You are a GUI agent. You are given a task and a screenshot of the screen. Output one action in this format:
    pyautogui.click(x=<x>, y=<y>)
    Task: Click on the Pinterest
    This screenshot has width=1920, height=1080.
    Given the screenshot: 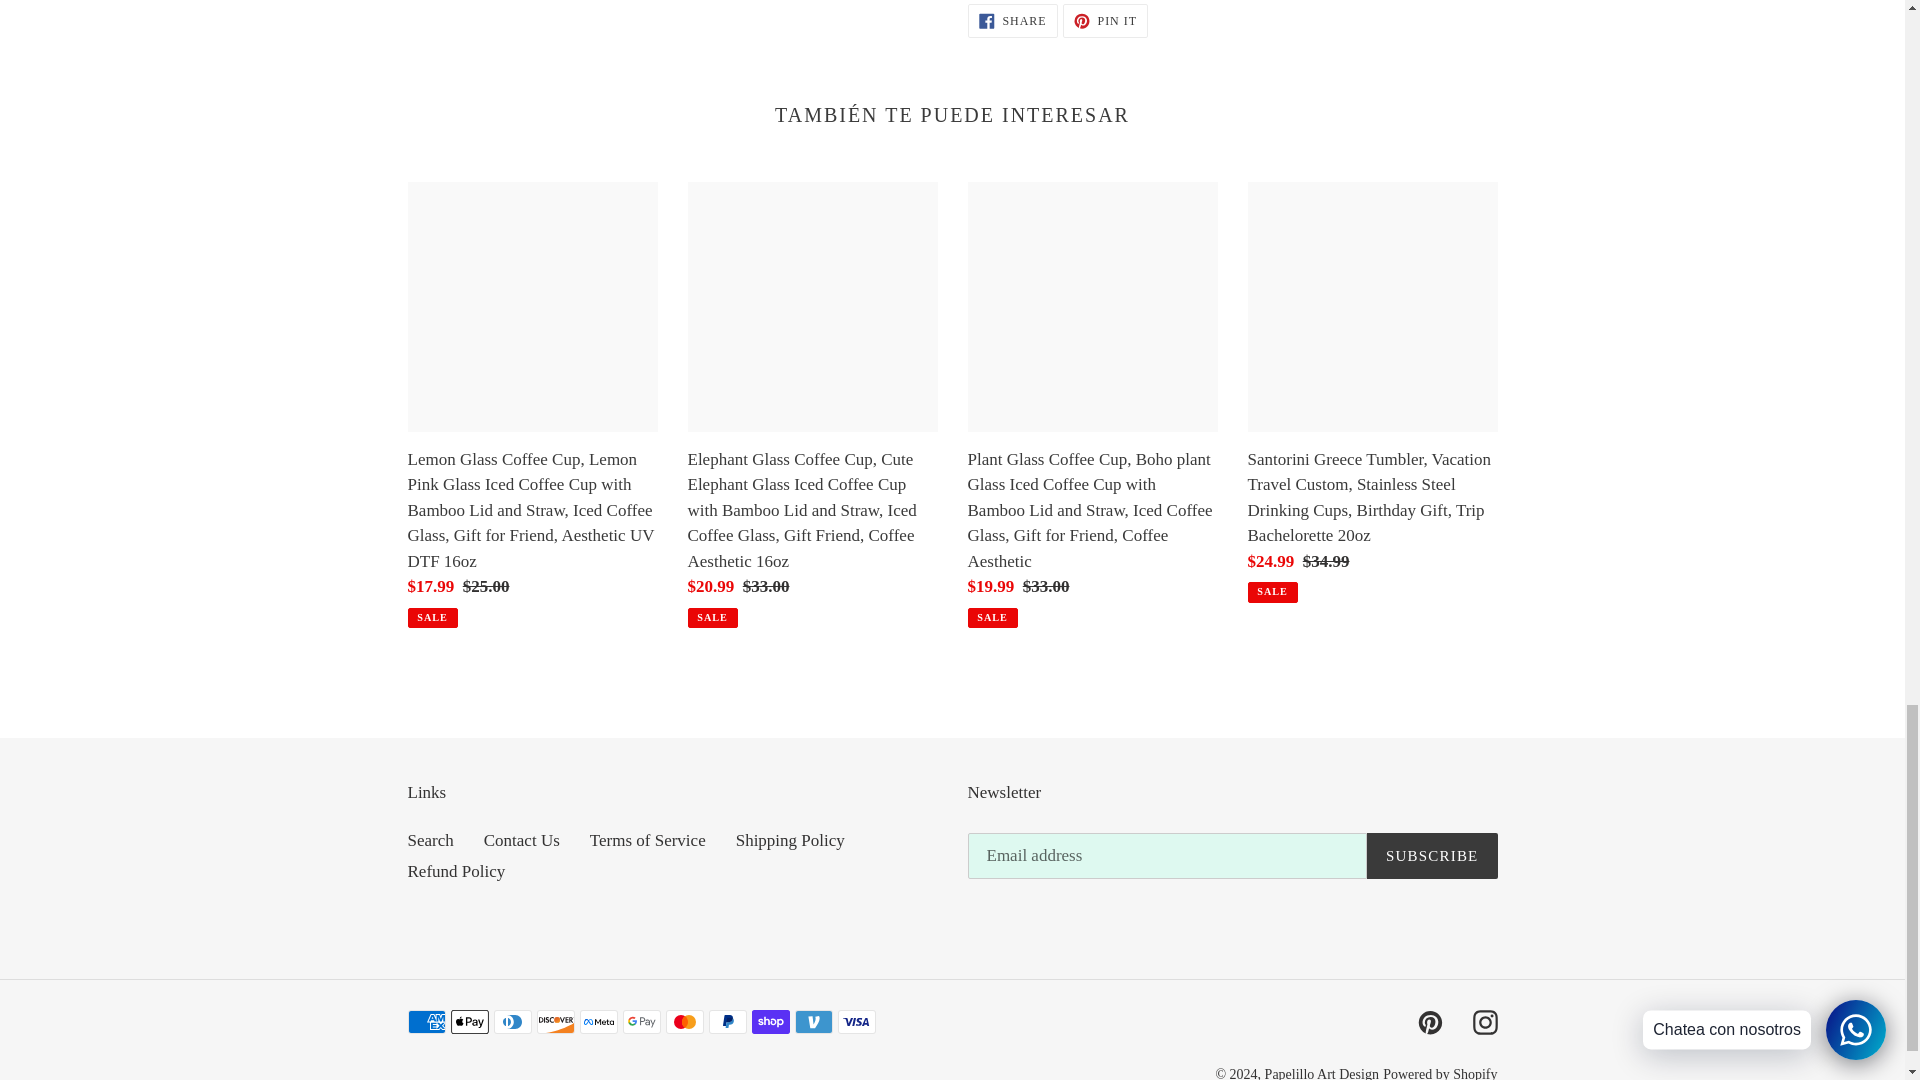 What is the action you would take?
    pyautogui.click(x=1430, y=1022)
    